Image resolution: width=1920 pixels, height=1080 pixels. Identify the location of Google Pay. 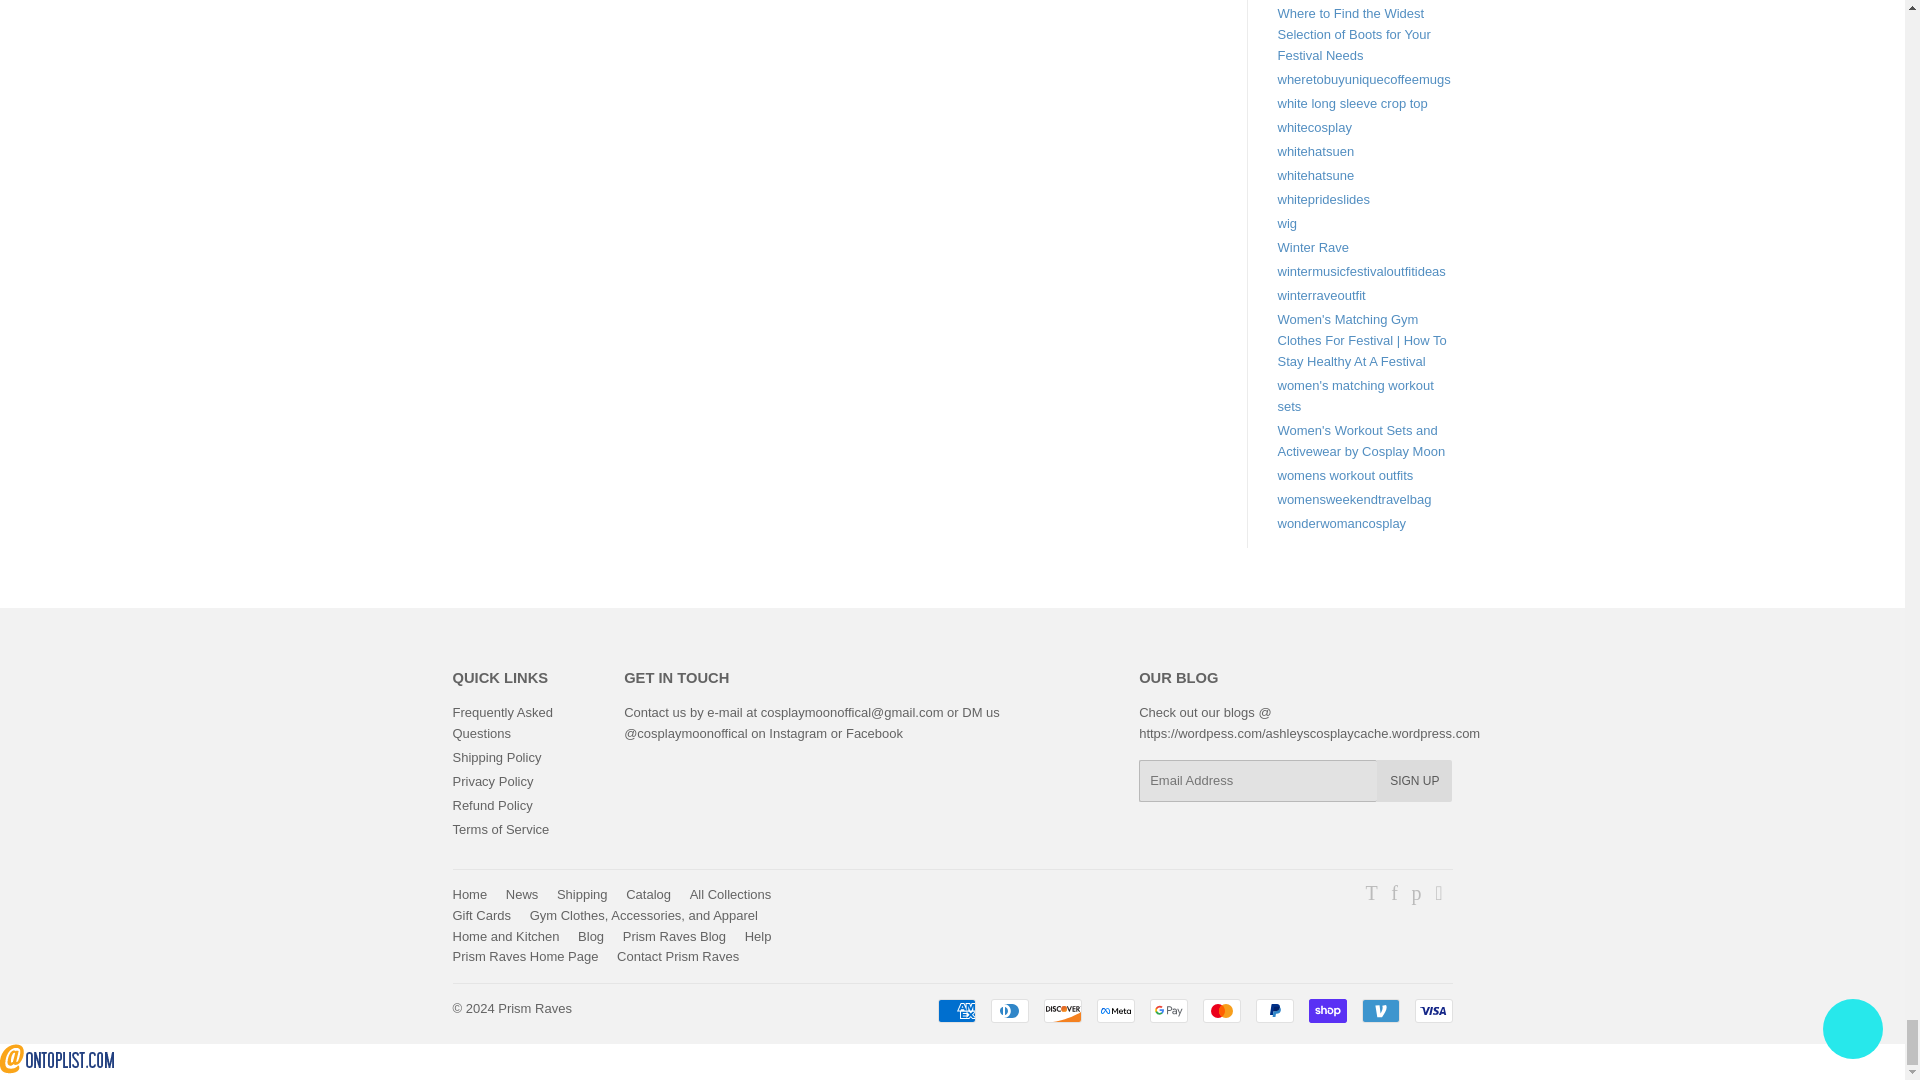
(1169, 1010).